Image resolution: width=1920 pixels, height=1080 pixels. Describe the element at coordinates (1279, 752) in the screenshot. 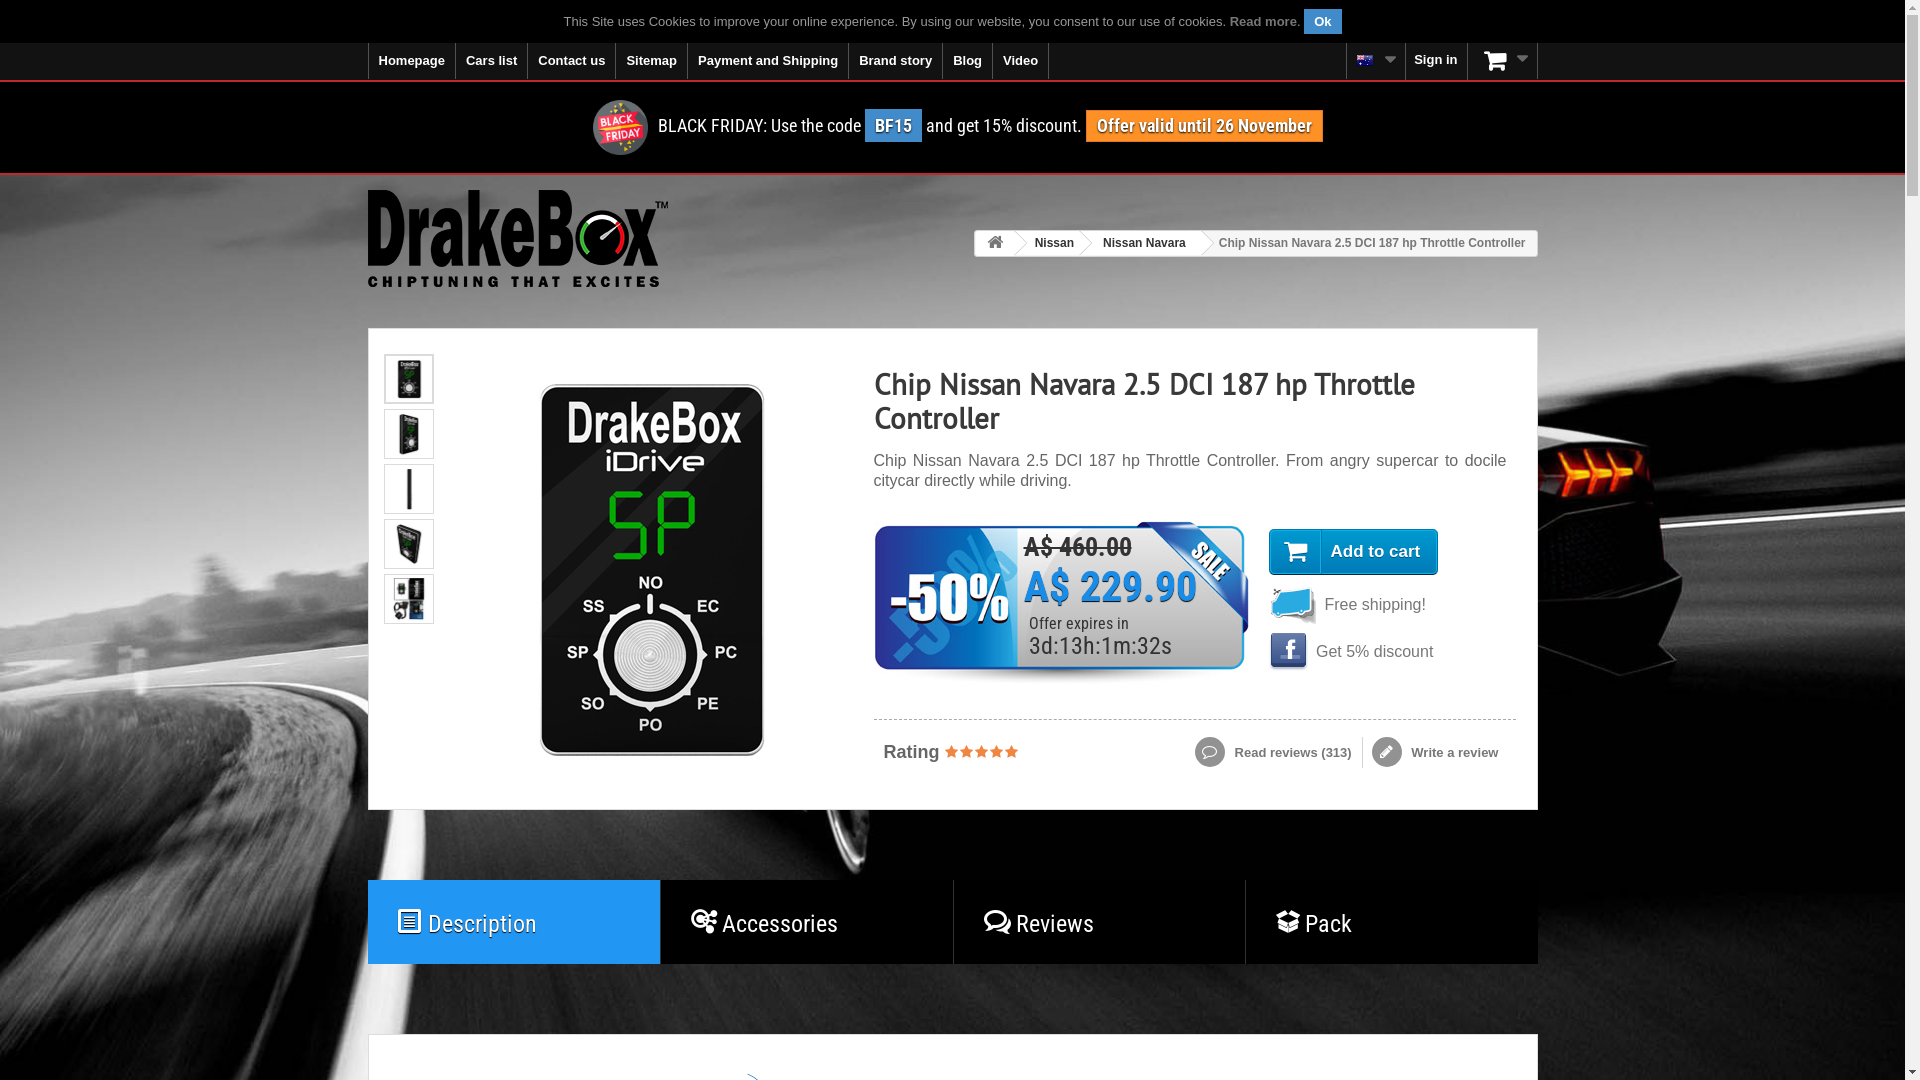

I see `Read reviews (313)` at that location.